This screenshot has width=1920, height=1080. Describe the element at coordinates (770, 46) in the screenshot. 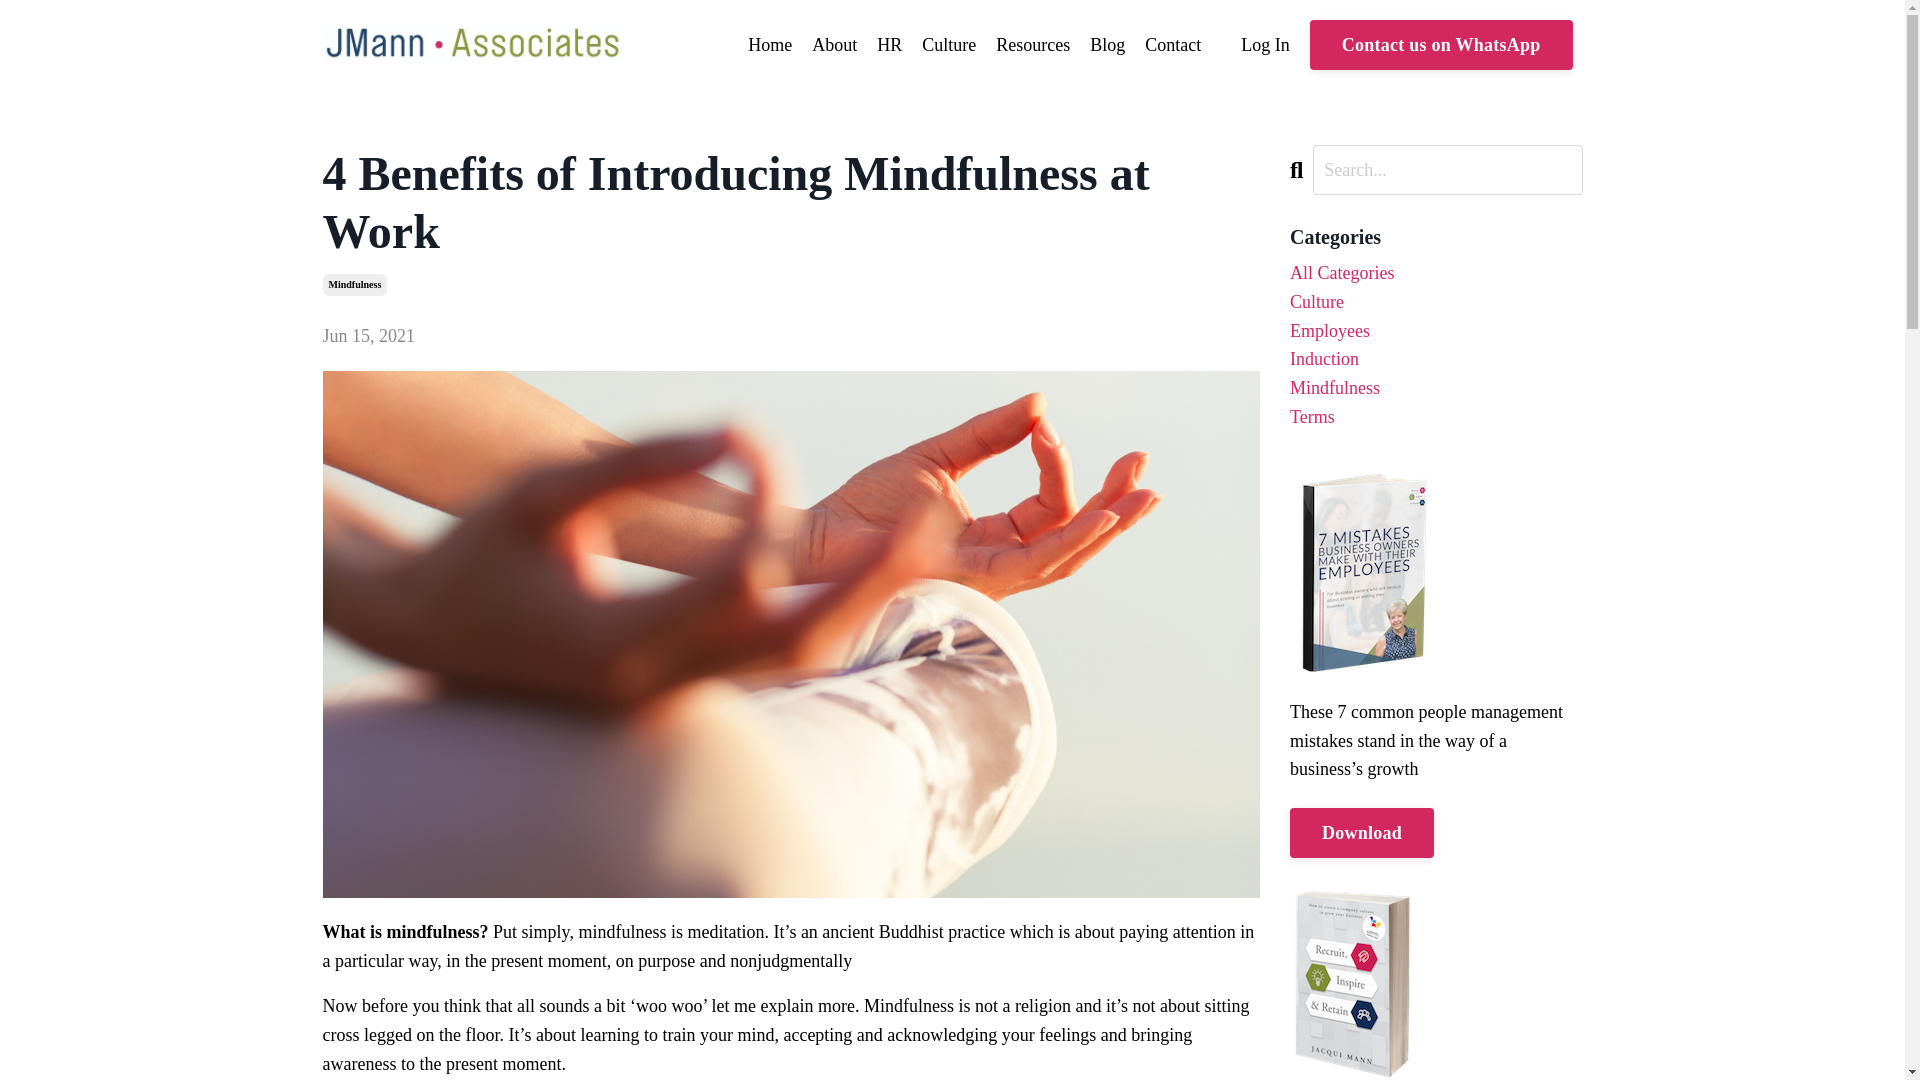

I see `Home` at that location.